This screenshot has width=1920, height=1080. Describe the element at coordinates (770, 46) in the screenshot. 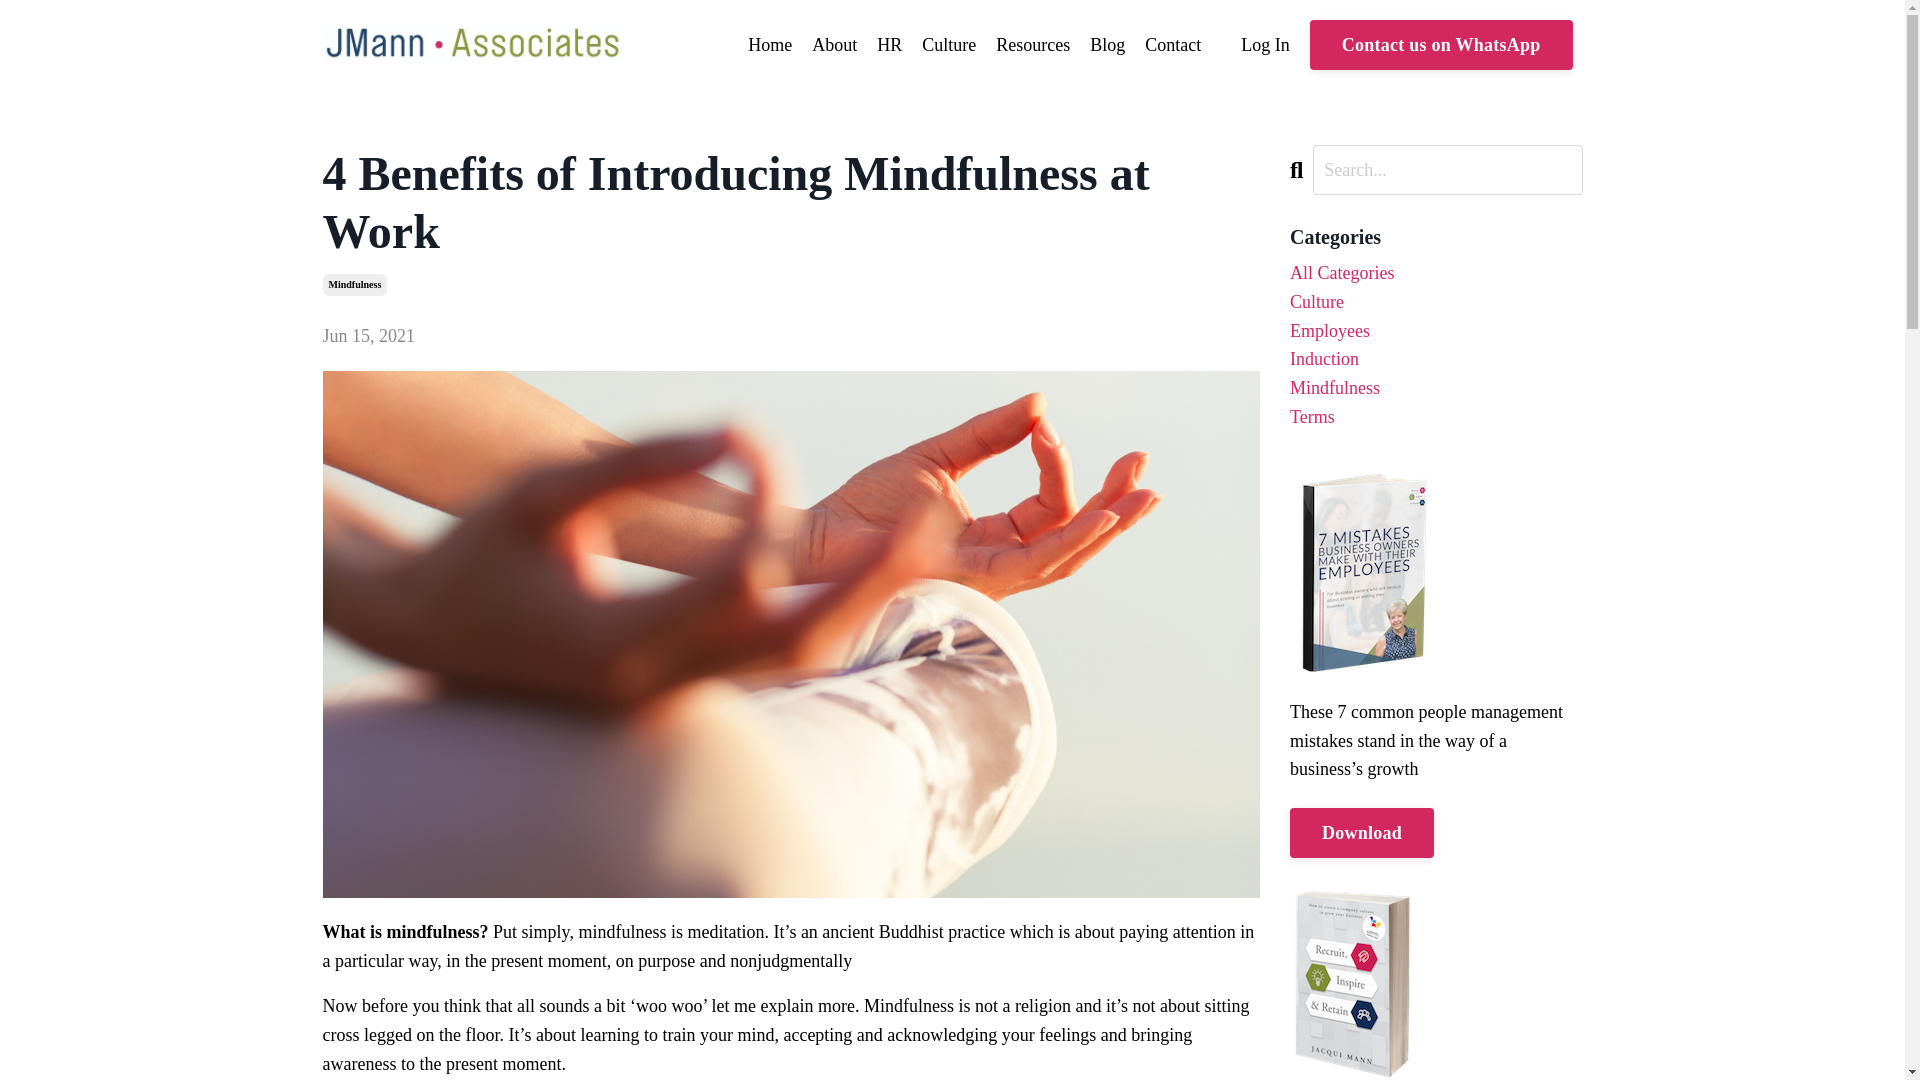

I see `Home` at that location.